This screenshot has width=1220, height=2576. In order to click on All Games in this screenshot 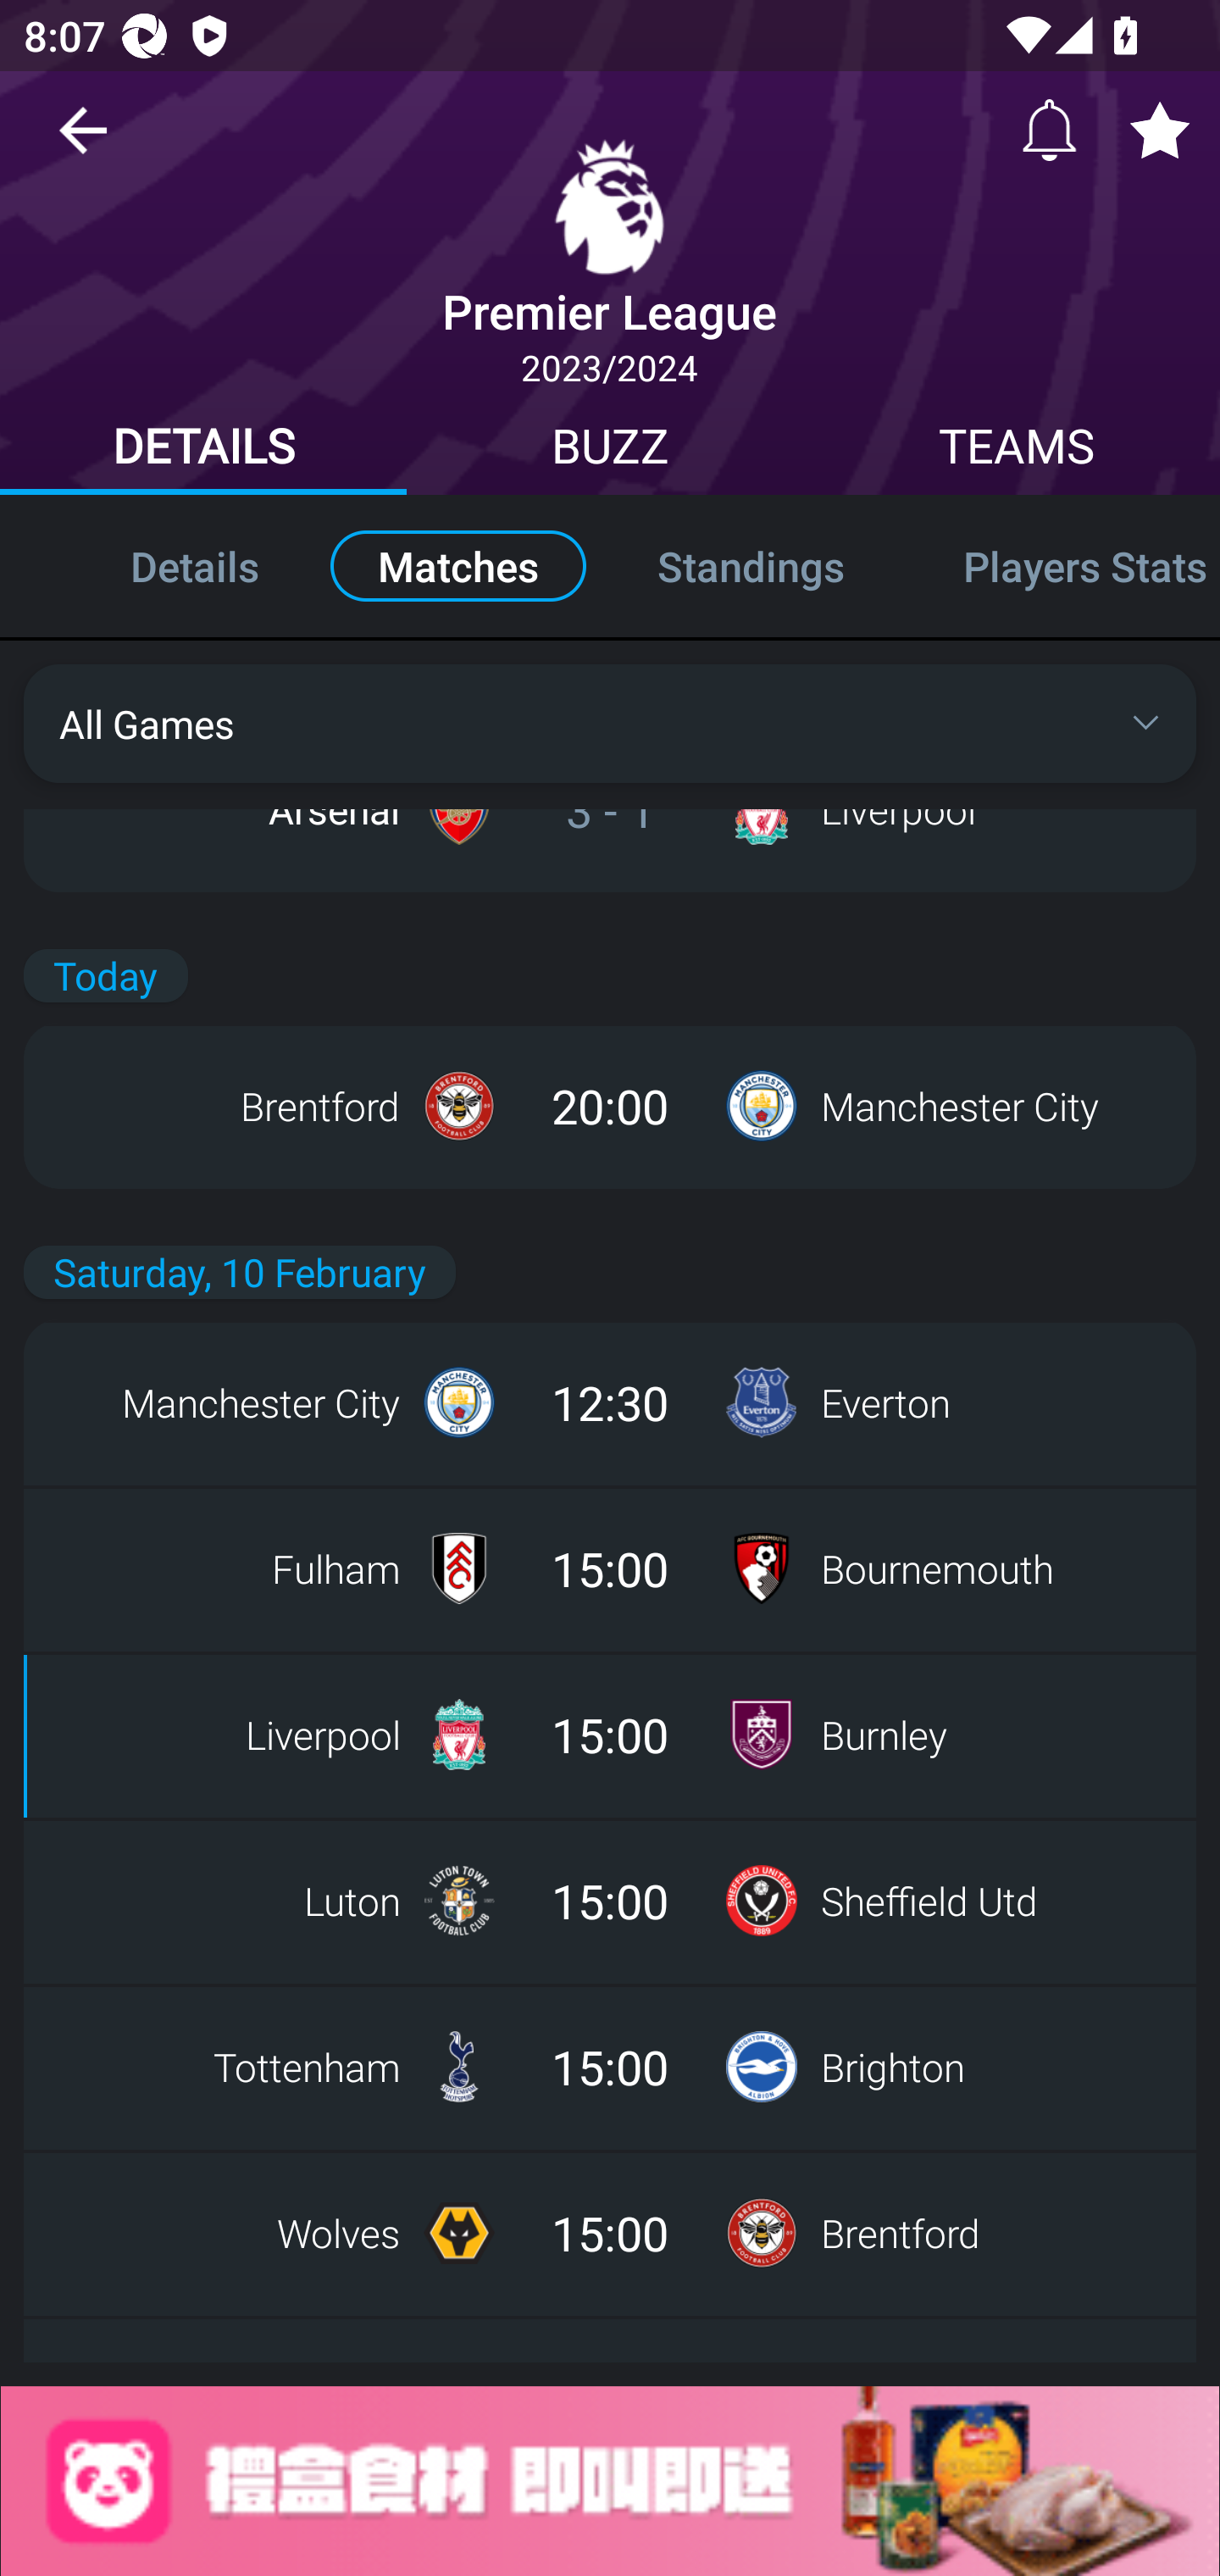, I will do `click(610, 724)`.